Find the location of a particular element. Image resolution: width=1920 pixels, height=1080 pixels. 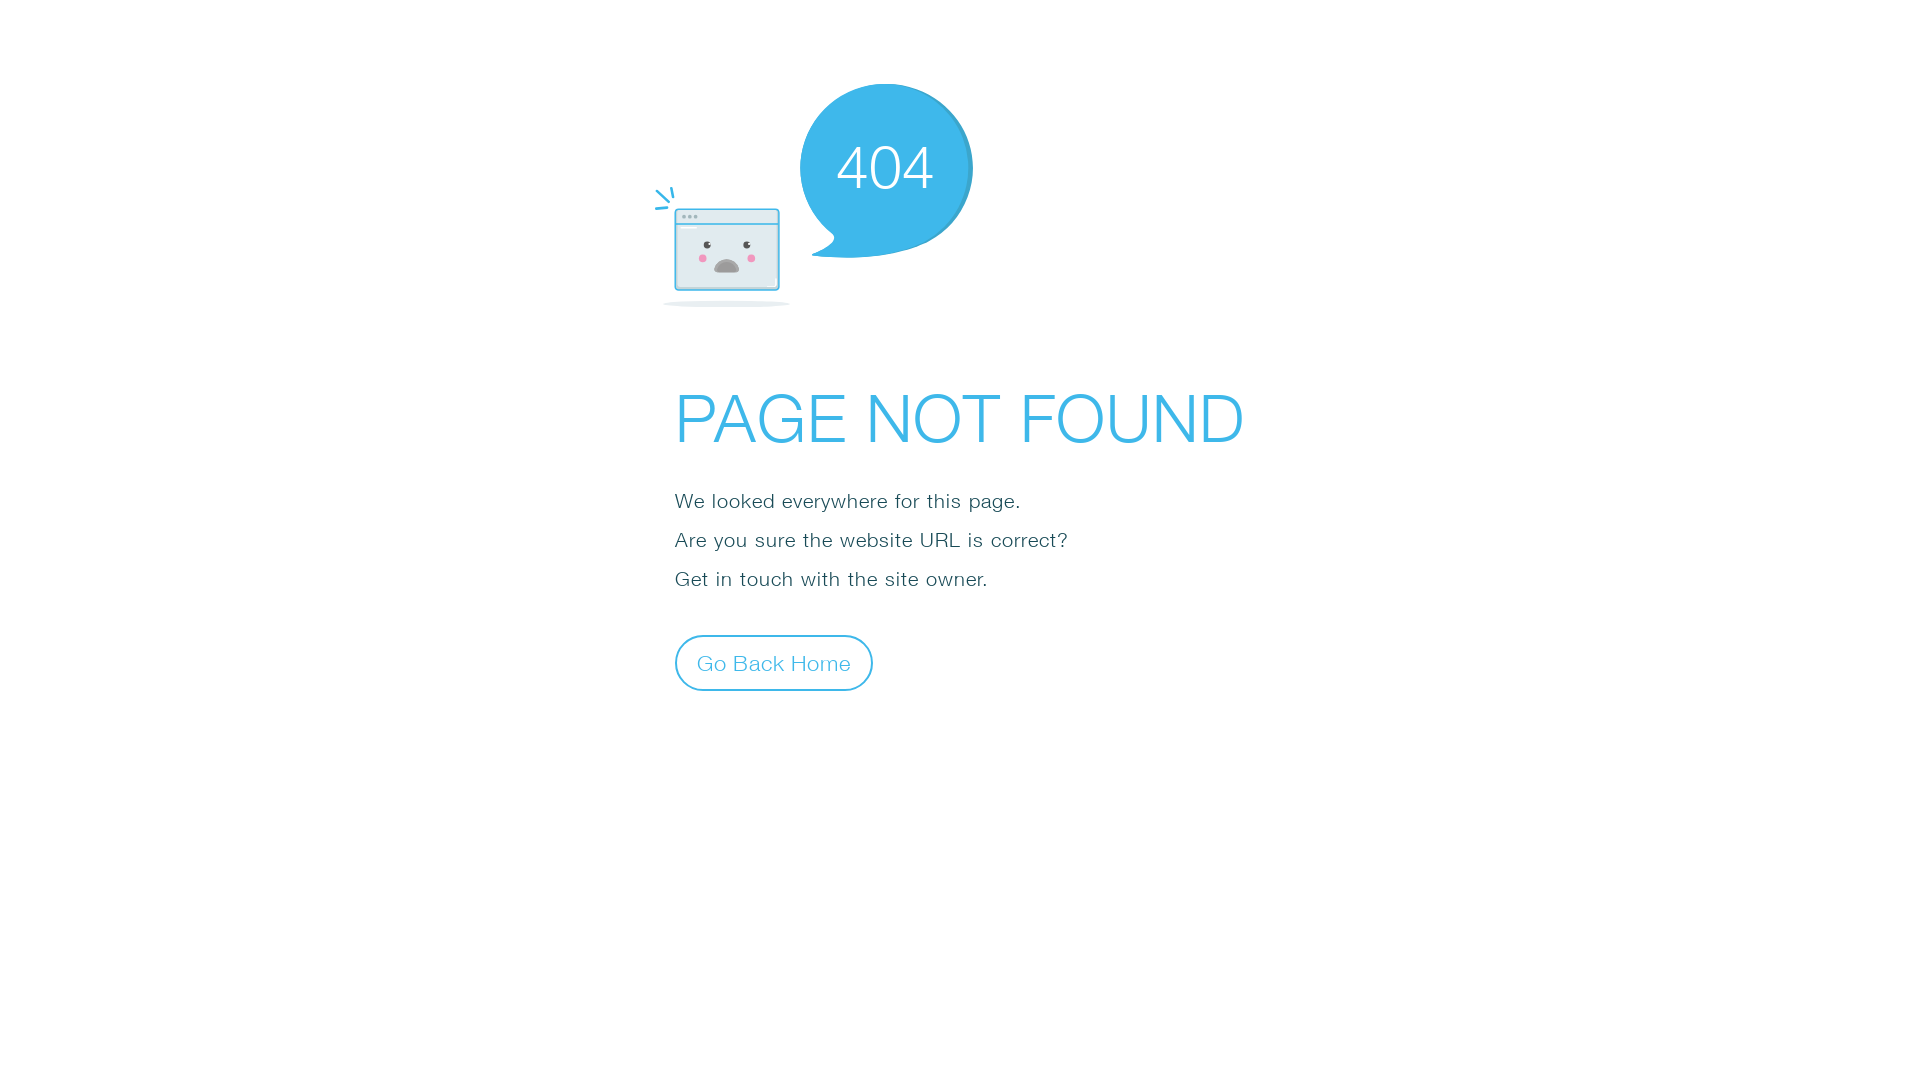

Go Back Home is located at coordinates (774, 662).